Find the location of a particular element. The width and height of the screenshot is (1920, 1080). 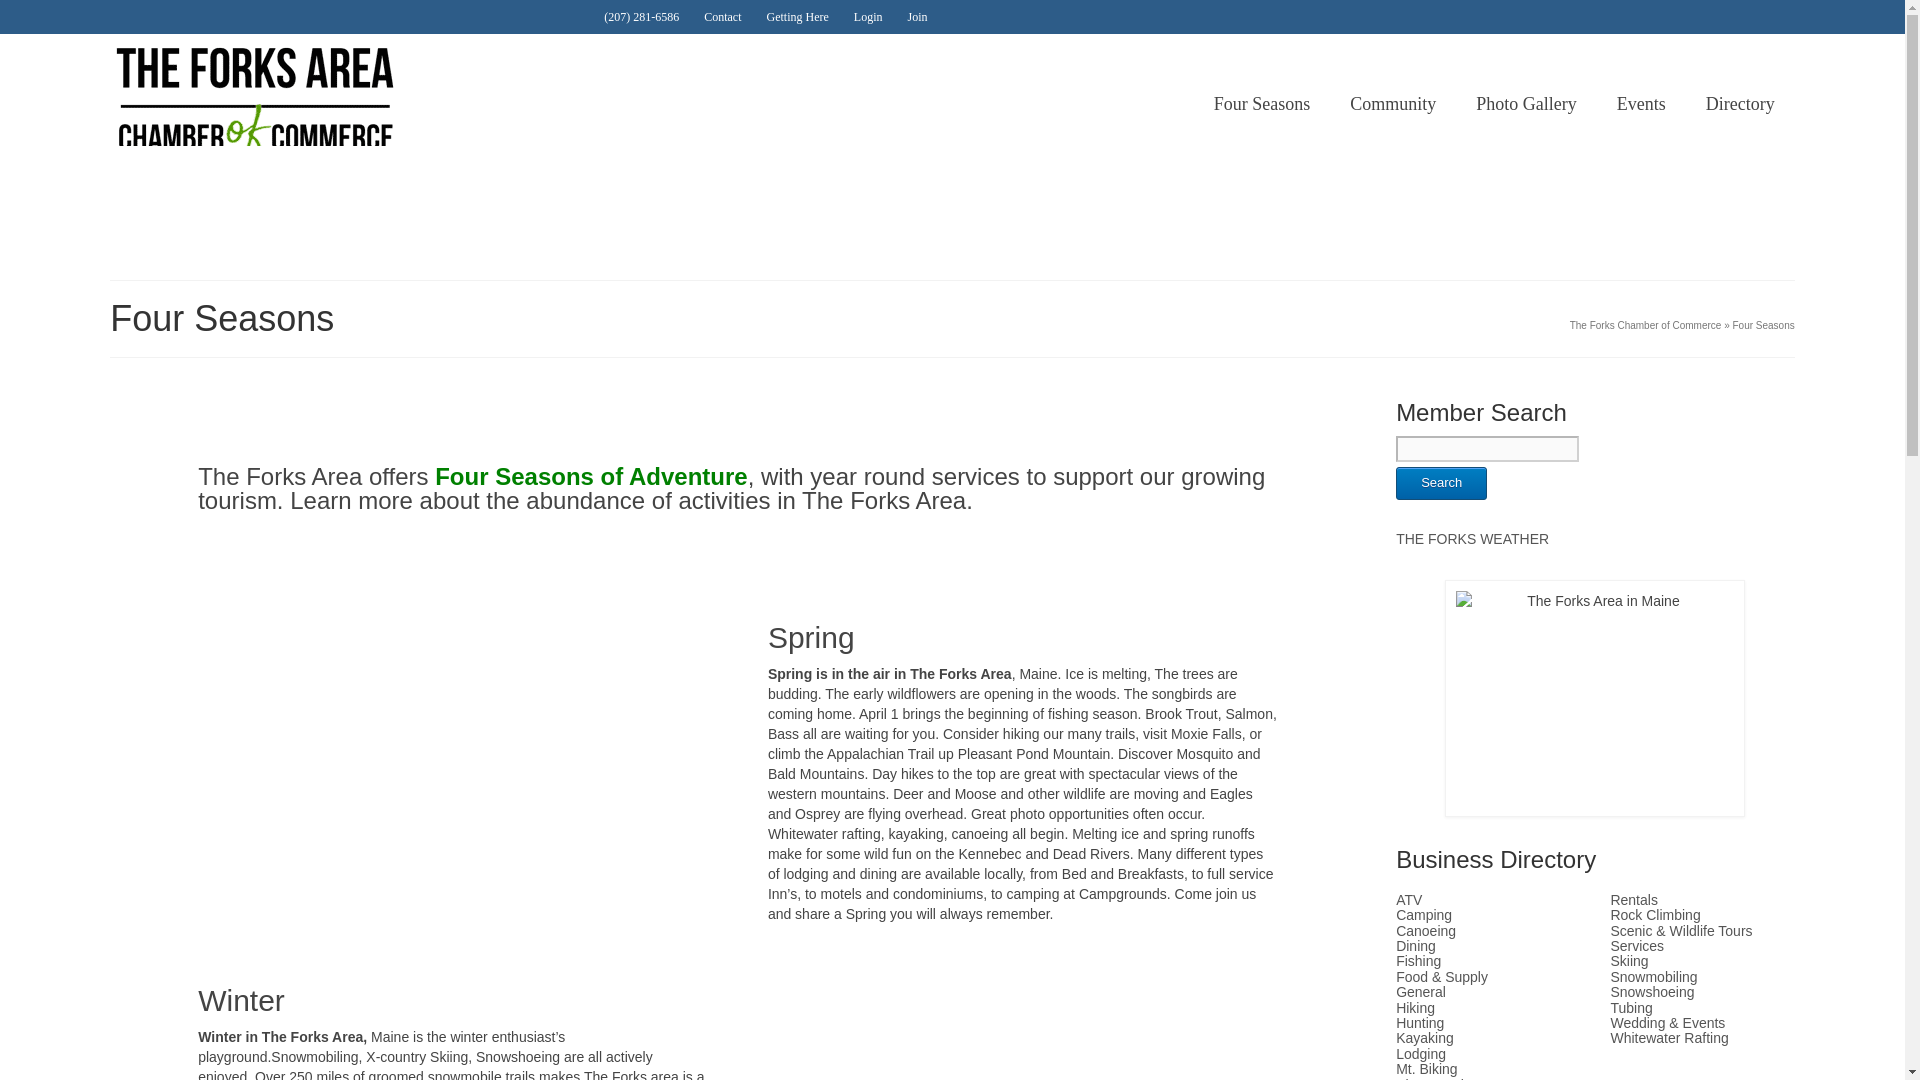

Directory is located at coordinates (1740, 104).